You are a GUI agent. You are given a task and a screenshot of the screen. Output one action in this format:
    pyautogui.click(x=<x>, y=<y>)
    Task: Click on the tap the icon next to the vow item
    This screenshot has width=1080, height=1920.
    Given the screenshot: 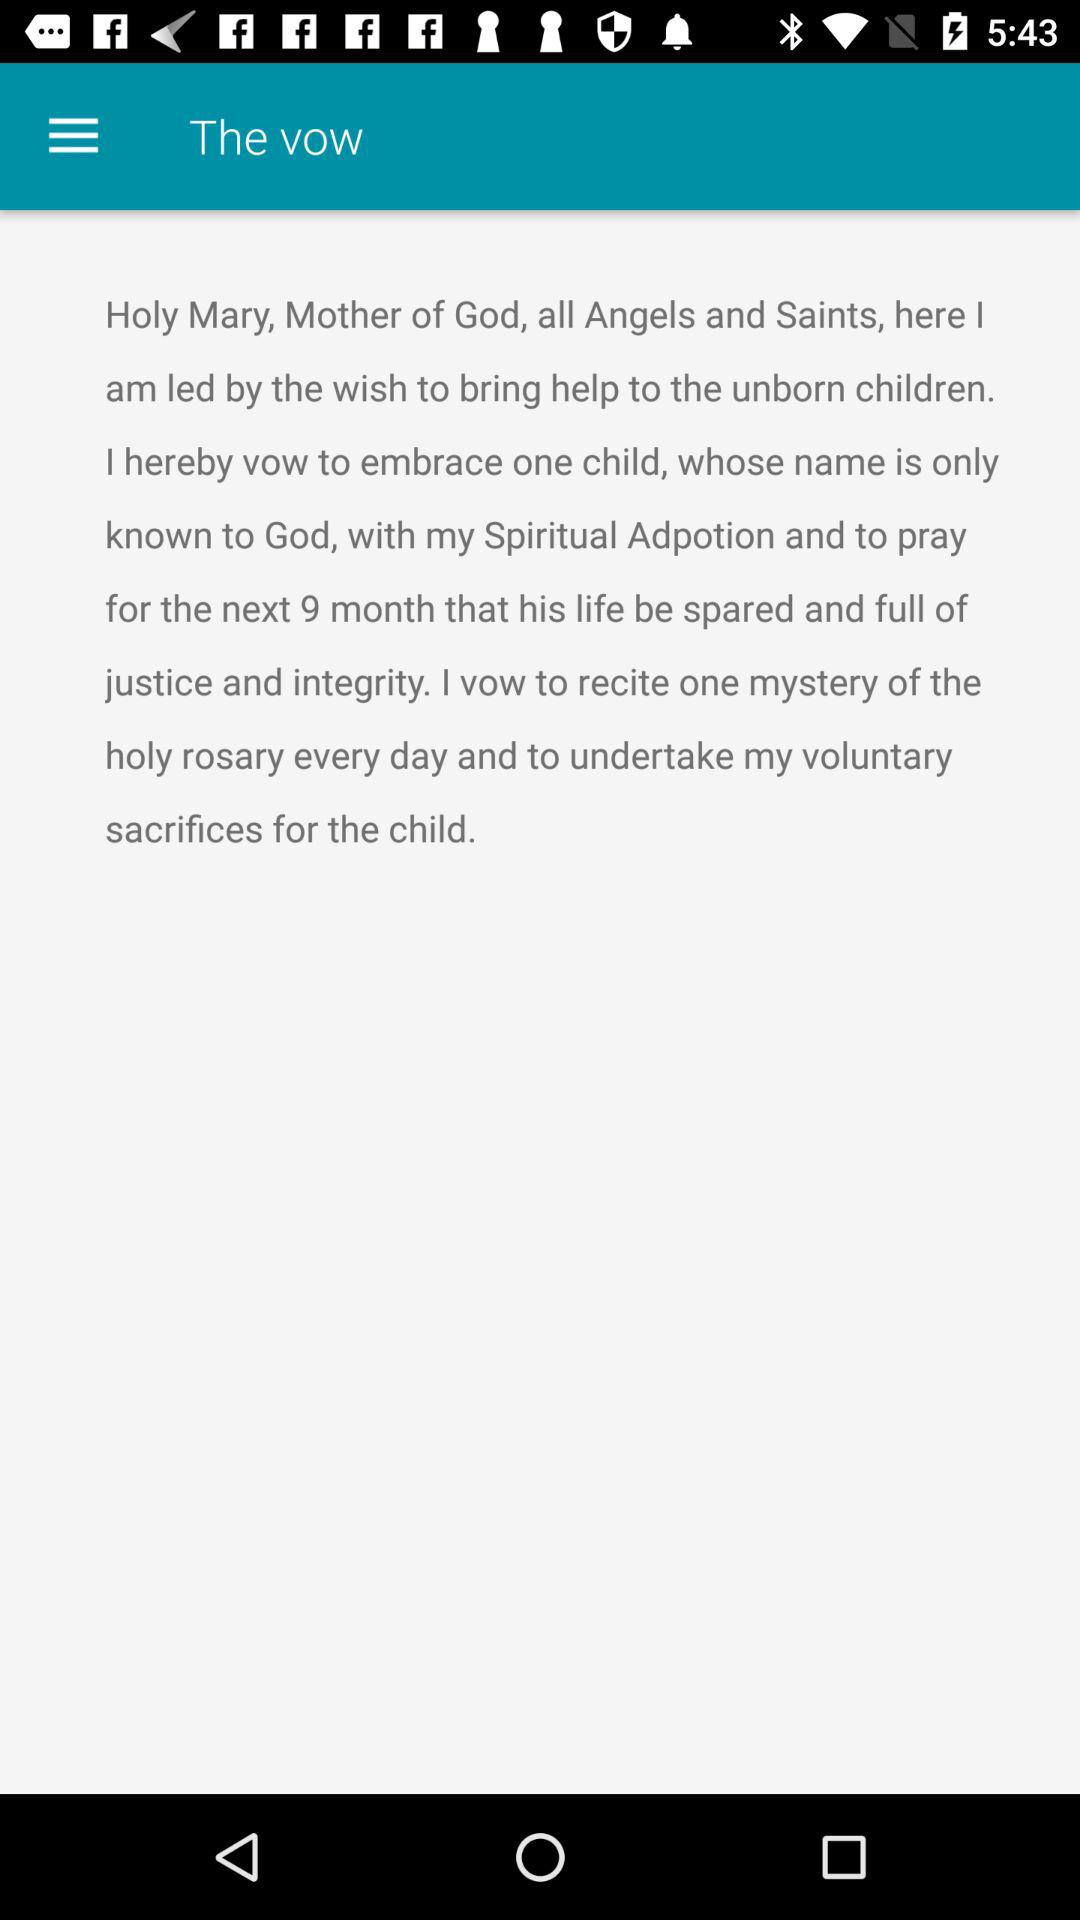 What is the action you would take?
    pyautogui.click(x=73, y=136)
    